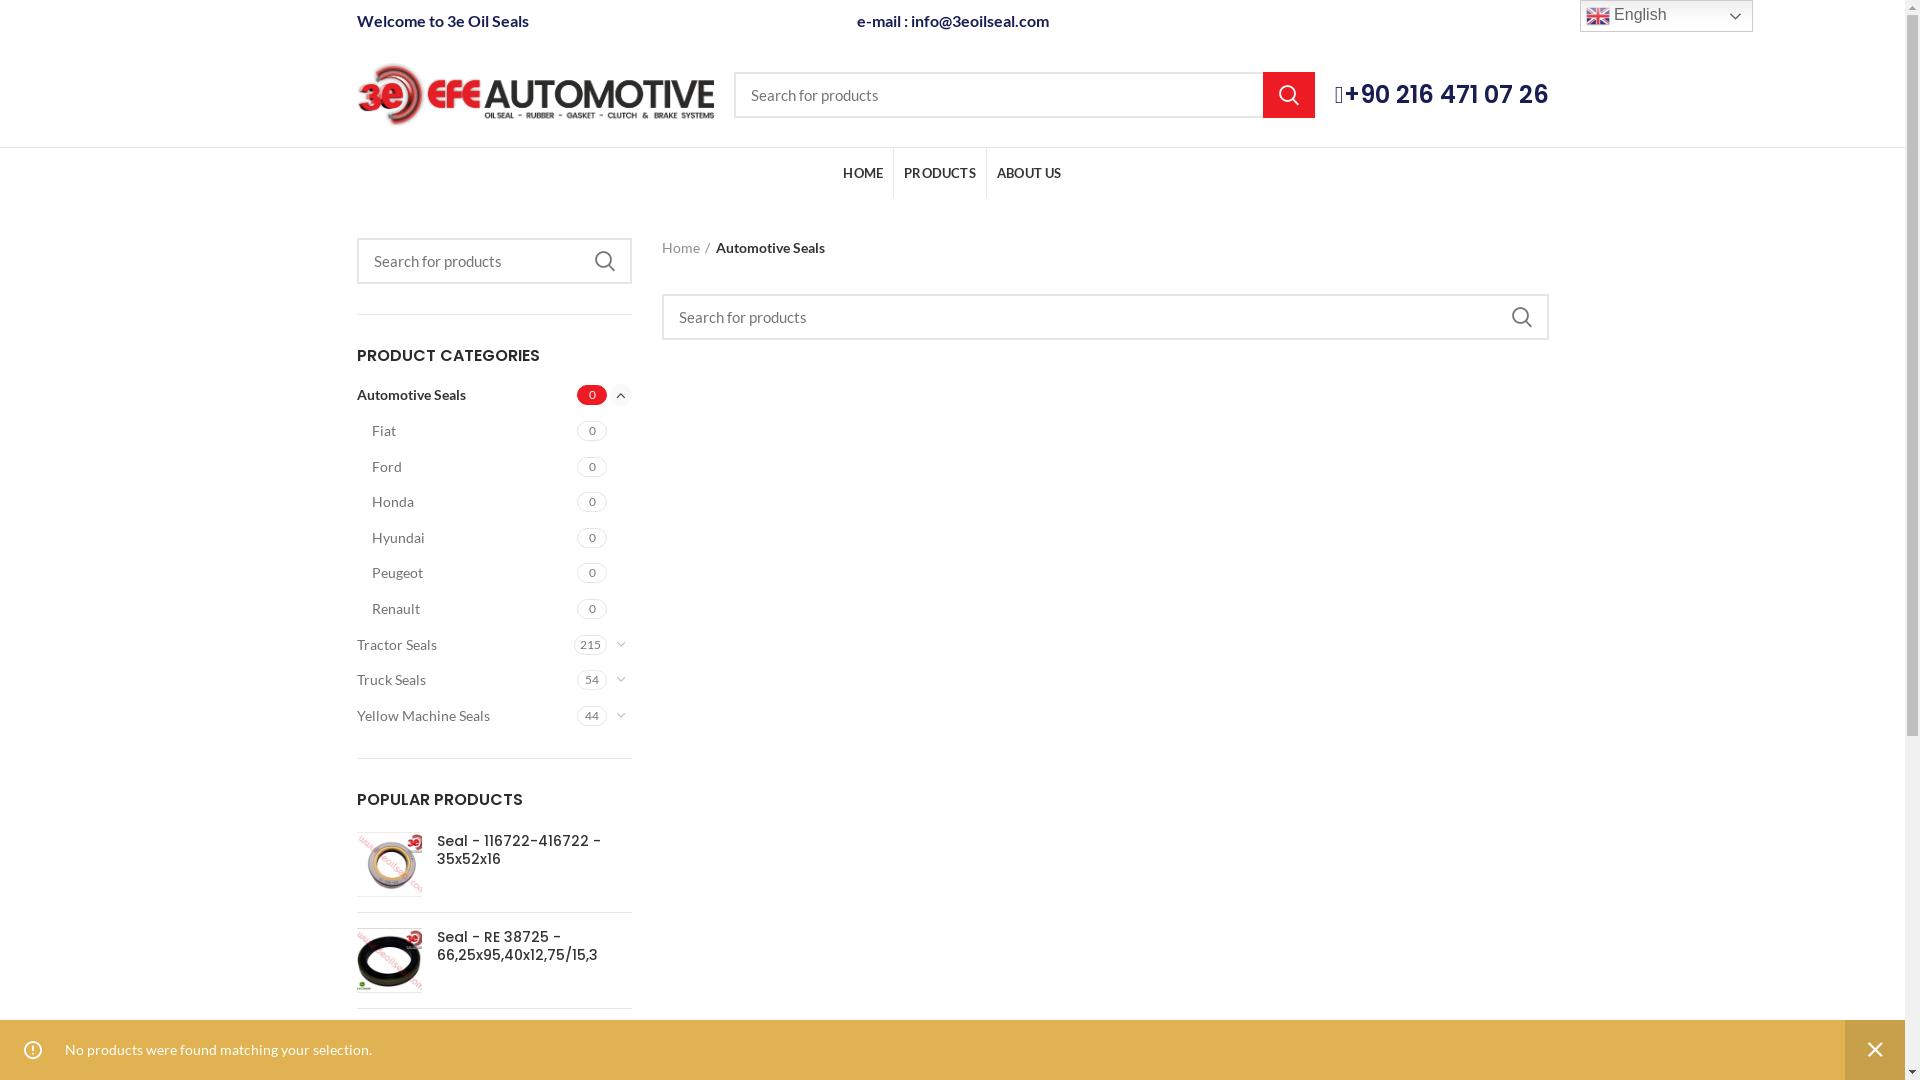  Describe the element at coordinates (1030, 173) in the screenshot. I see `ABOUT US` at that location.